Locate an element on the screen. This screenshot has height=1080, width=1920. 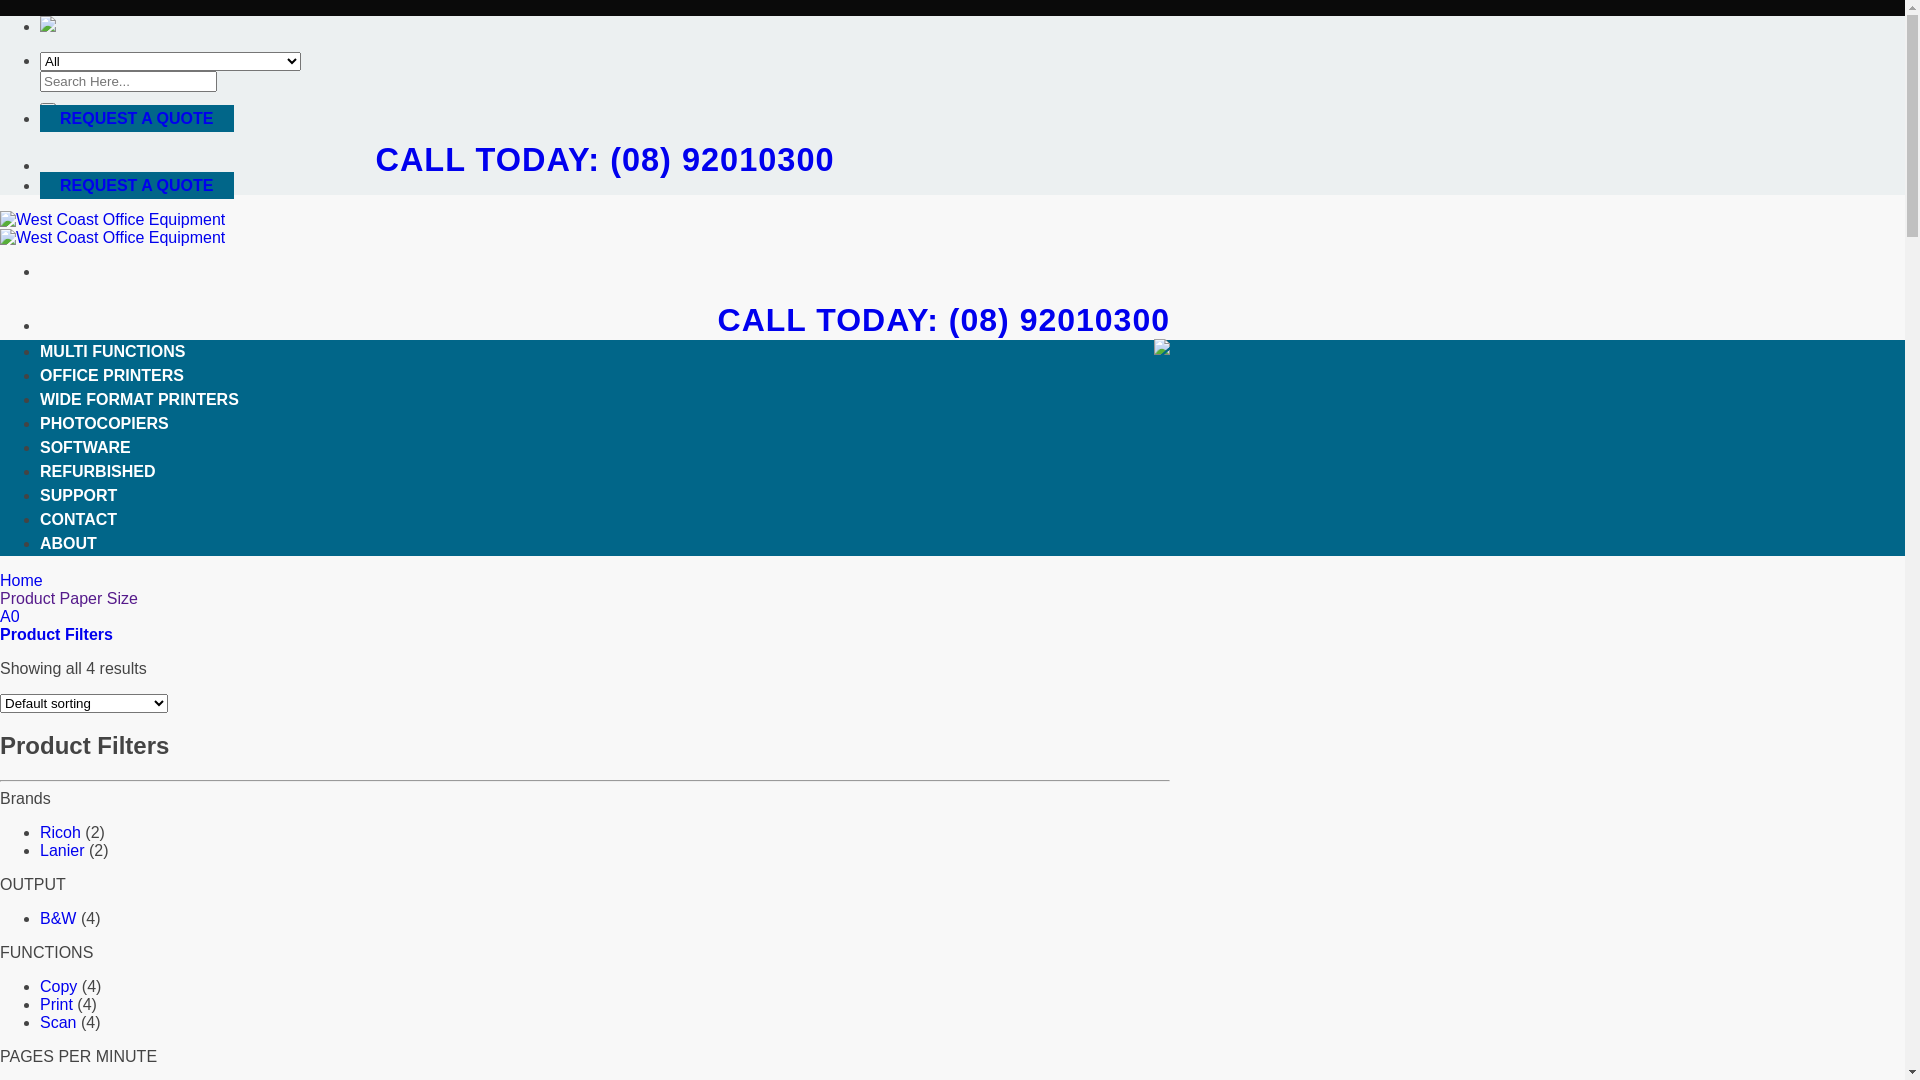
Ricoh is located at coordinates (60, 832).